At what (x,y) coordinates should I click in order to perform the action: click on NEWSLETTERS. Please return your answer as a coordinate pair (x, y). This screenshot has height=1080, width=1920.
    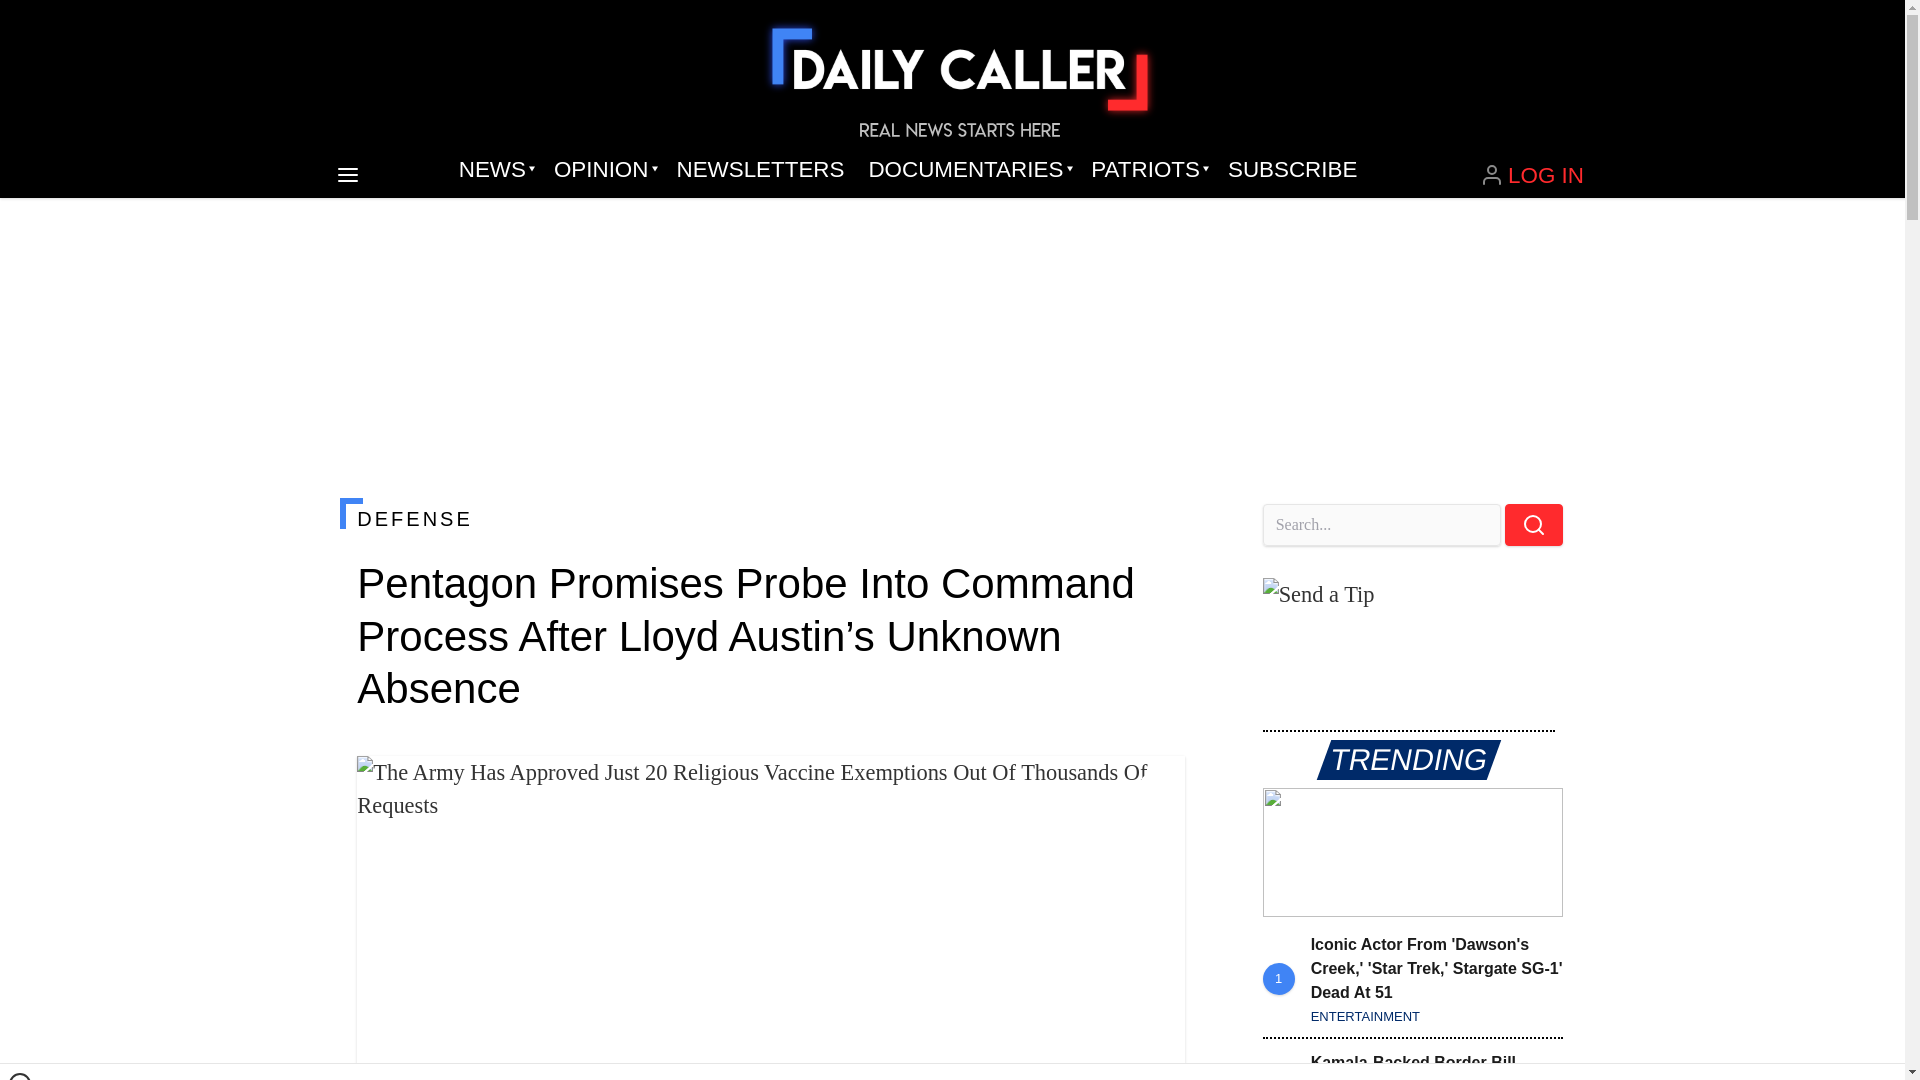
    Looking at the image, I should click on (760, 170).